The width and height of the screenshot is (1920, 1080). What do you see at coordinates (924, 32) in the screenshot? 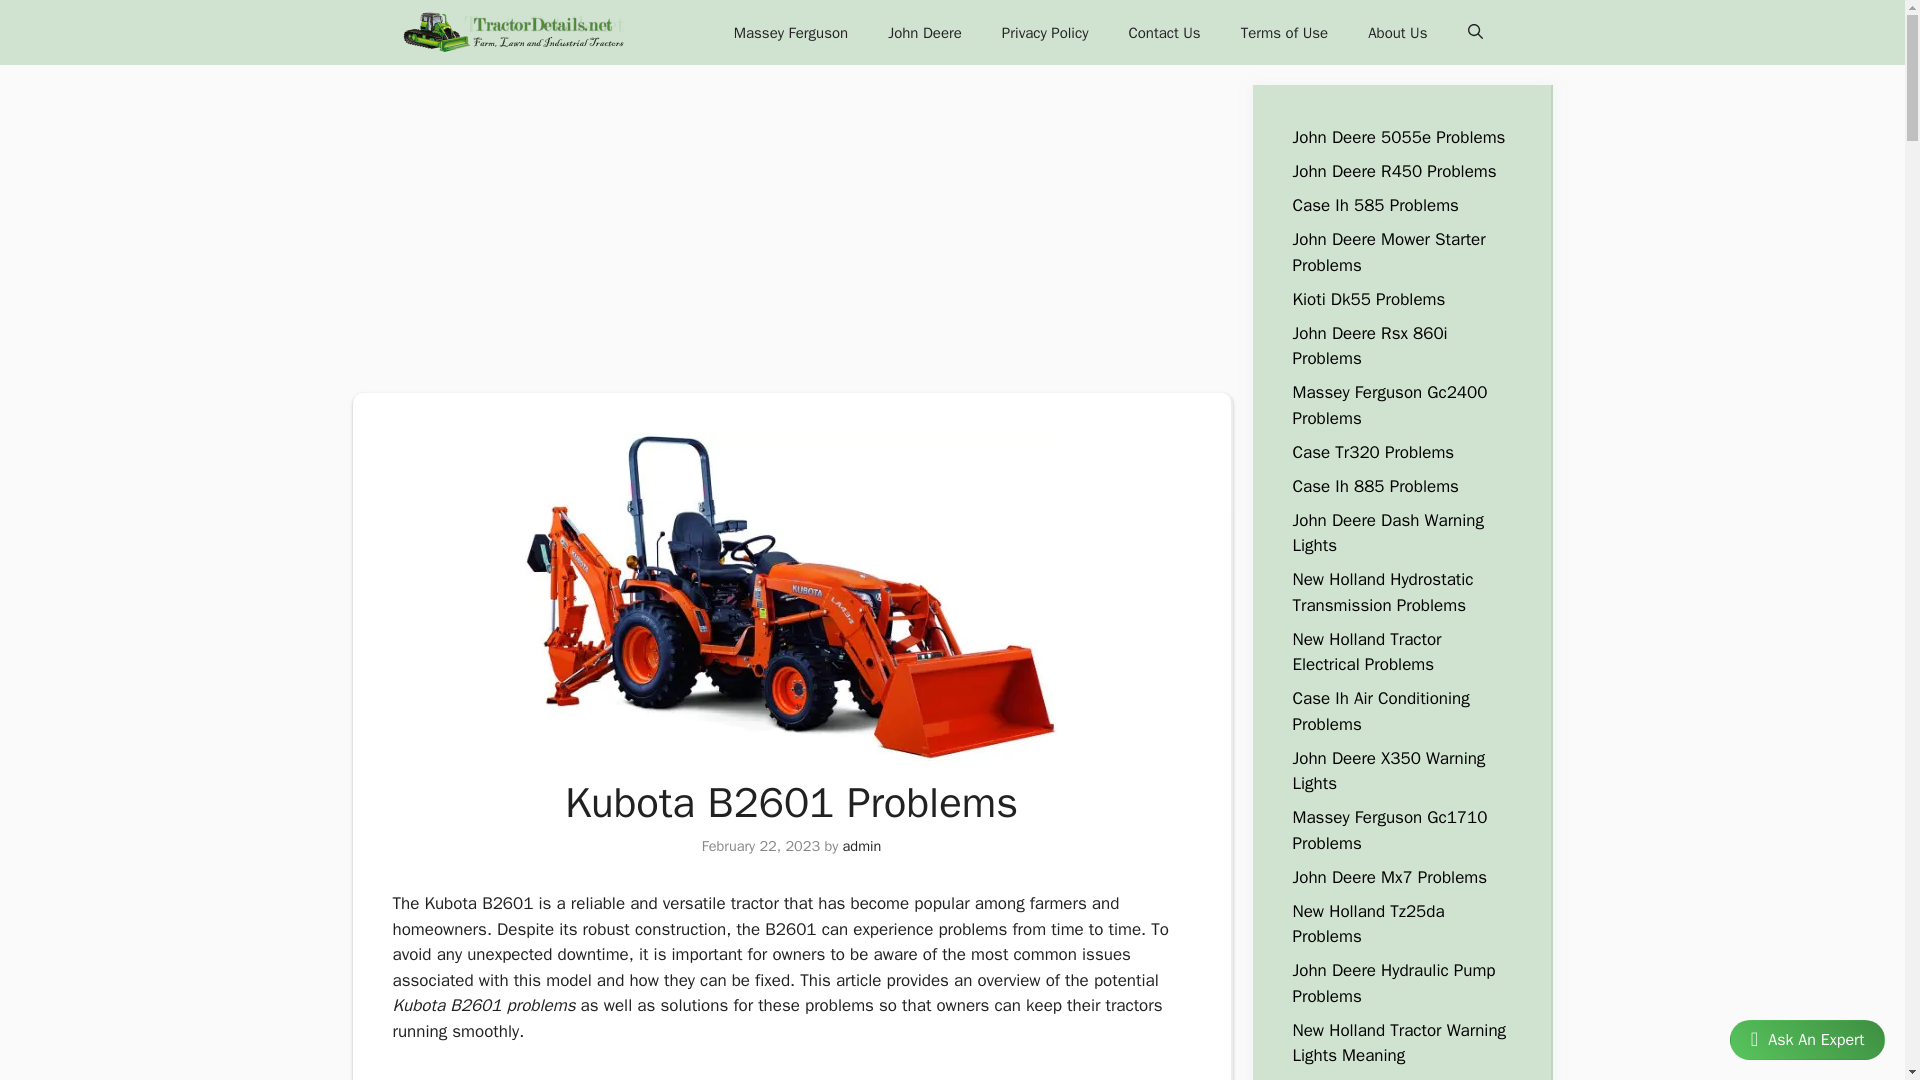
I see `John Deere` at bounding box center [924, 32].